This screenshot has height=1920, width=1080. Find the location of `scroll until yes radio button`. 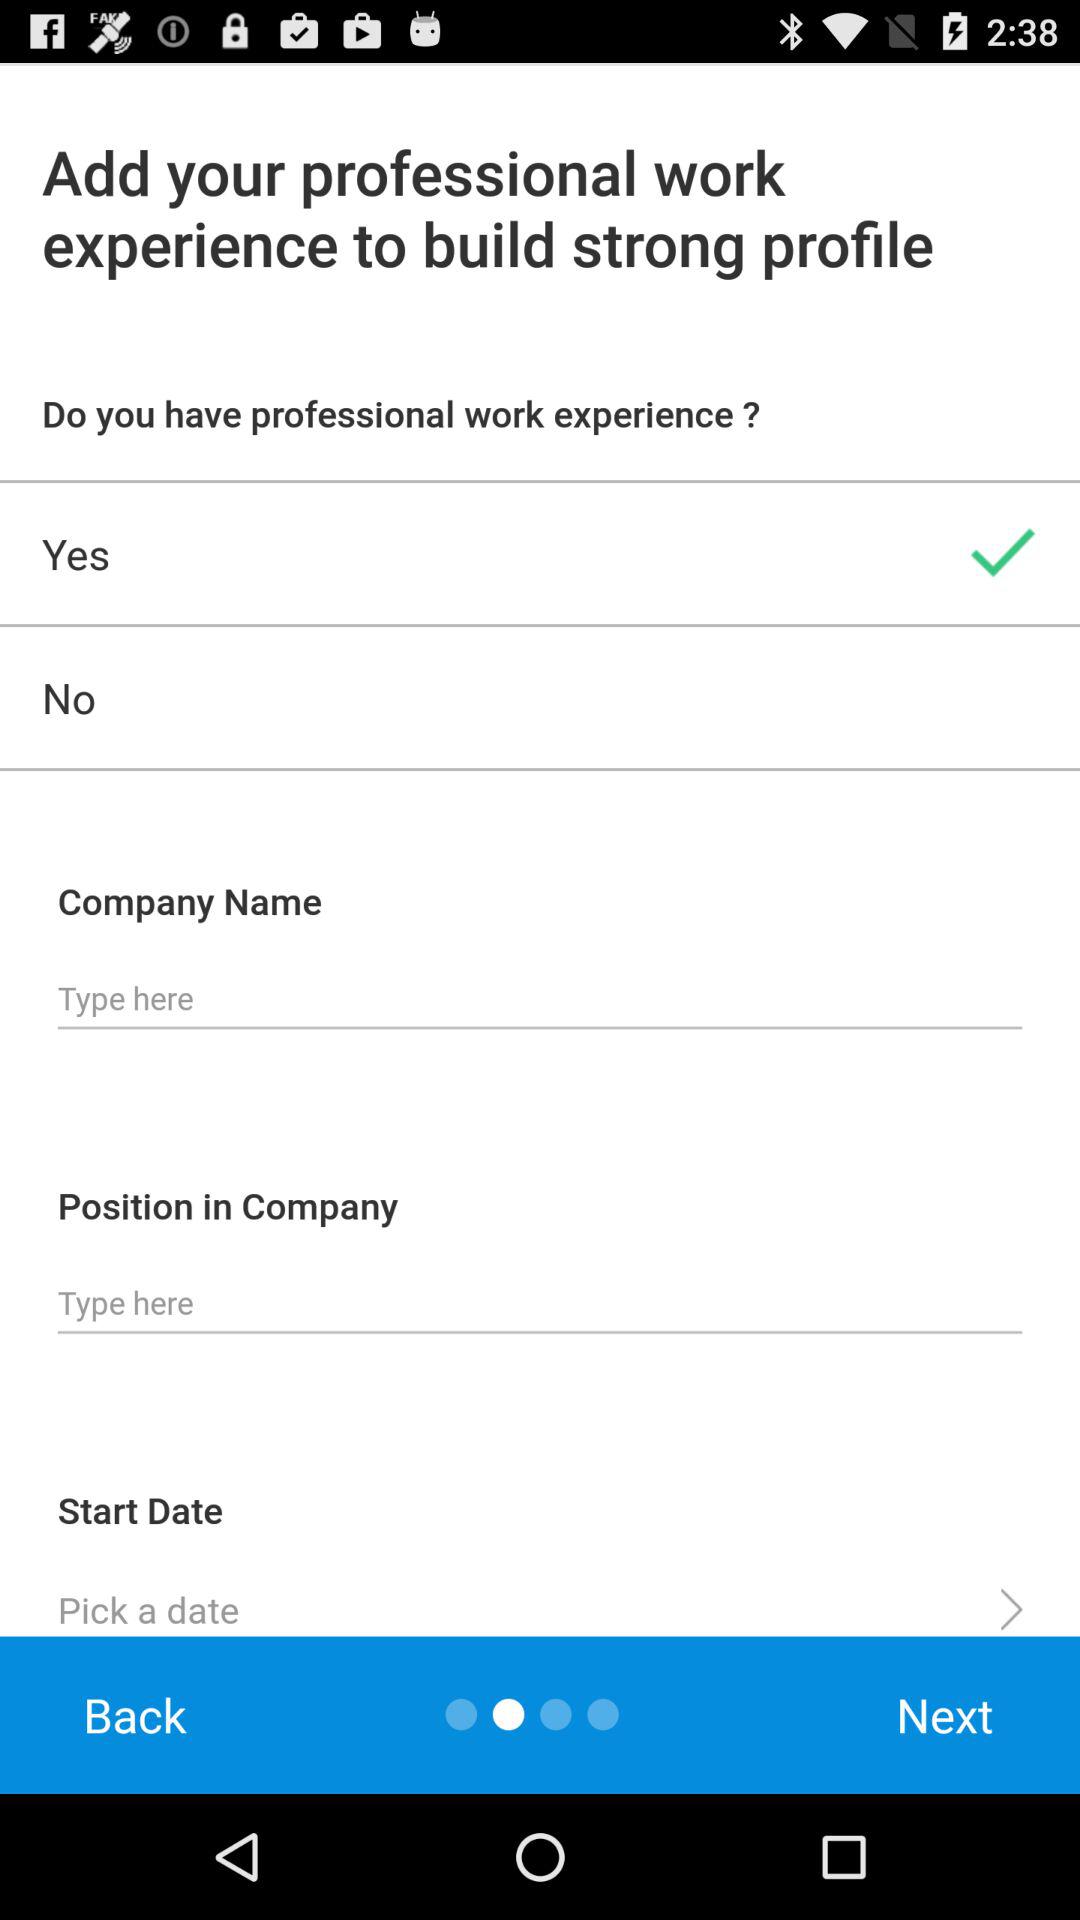

scroll until yes radio button is located at coordinates (540, 553).